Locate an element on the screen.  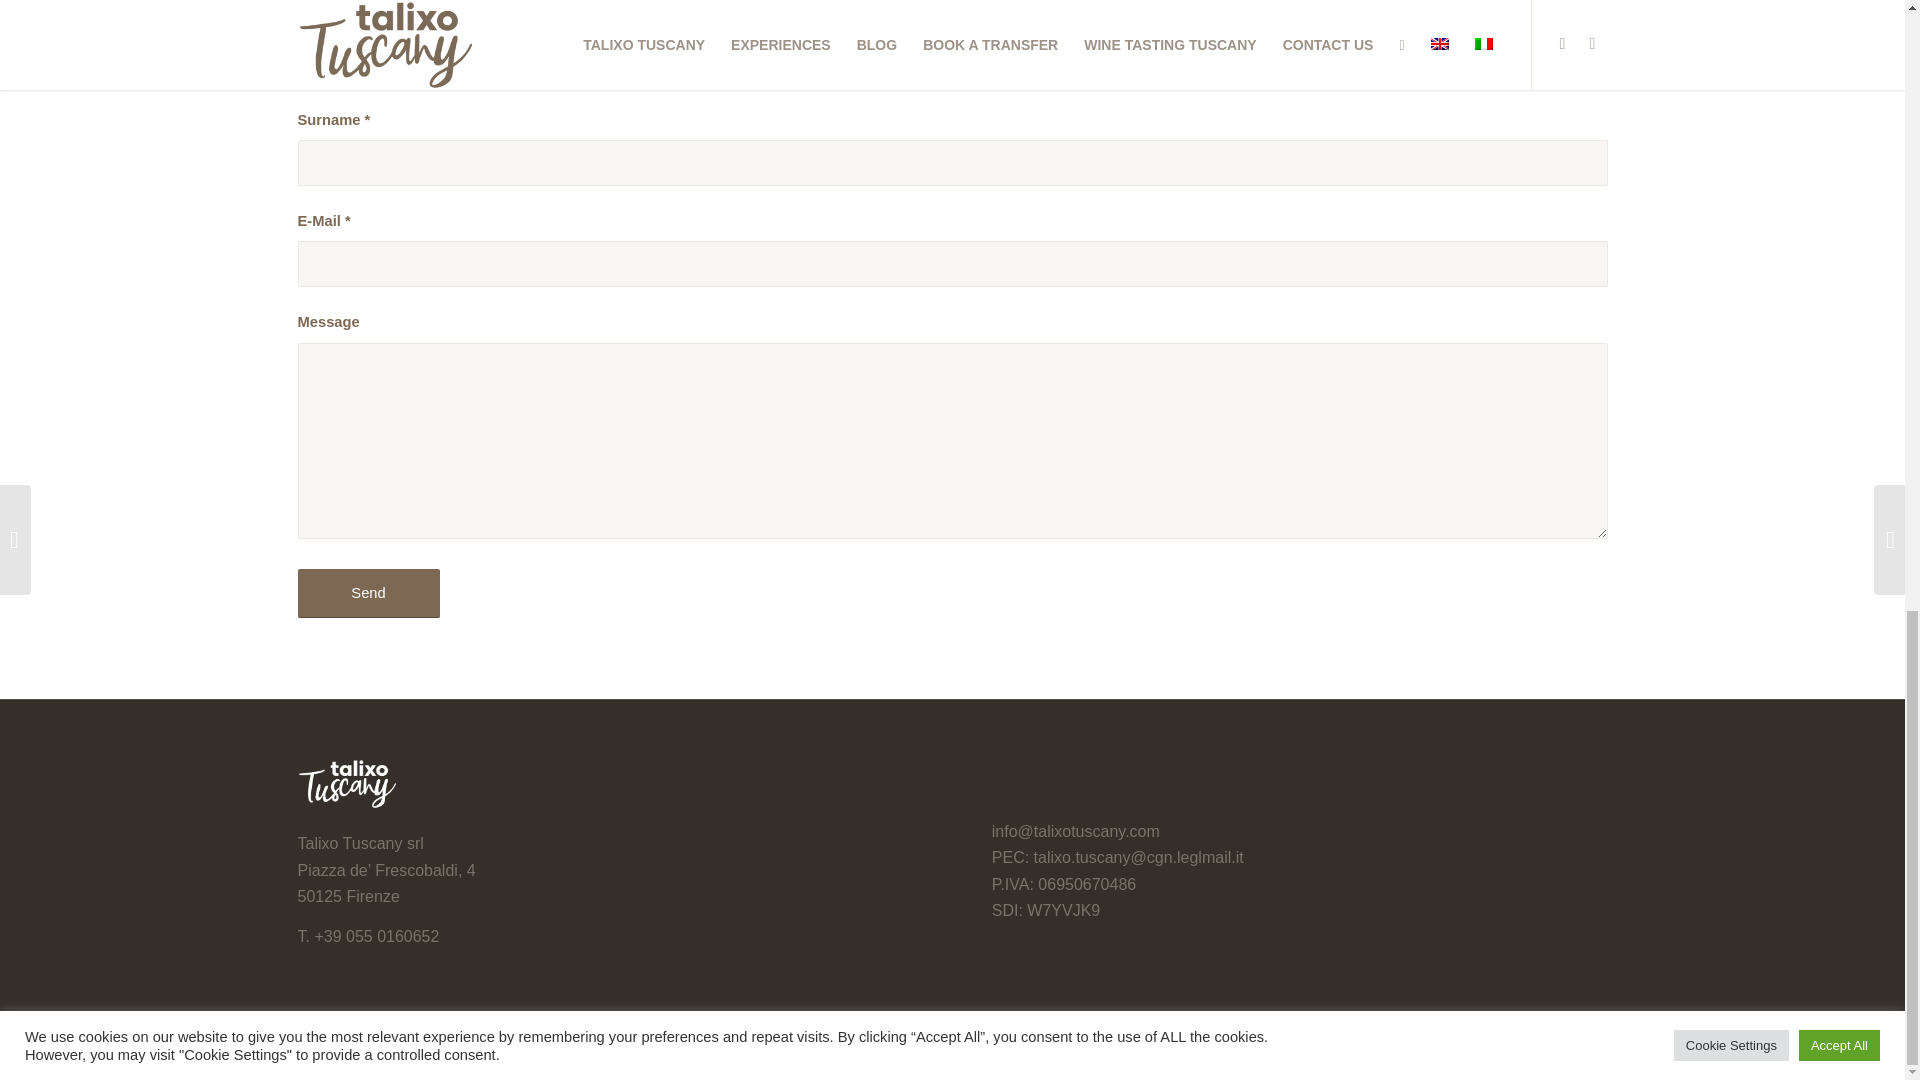
Legal notice is located at coordinates (1266, 1050).